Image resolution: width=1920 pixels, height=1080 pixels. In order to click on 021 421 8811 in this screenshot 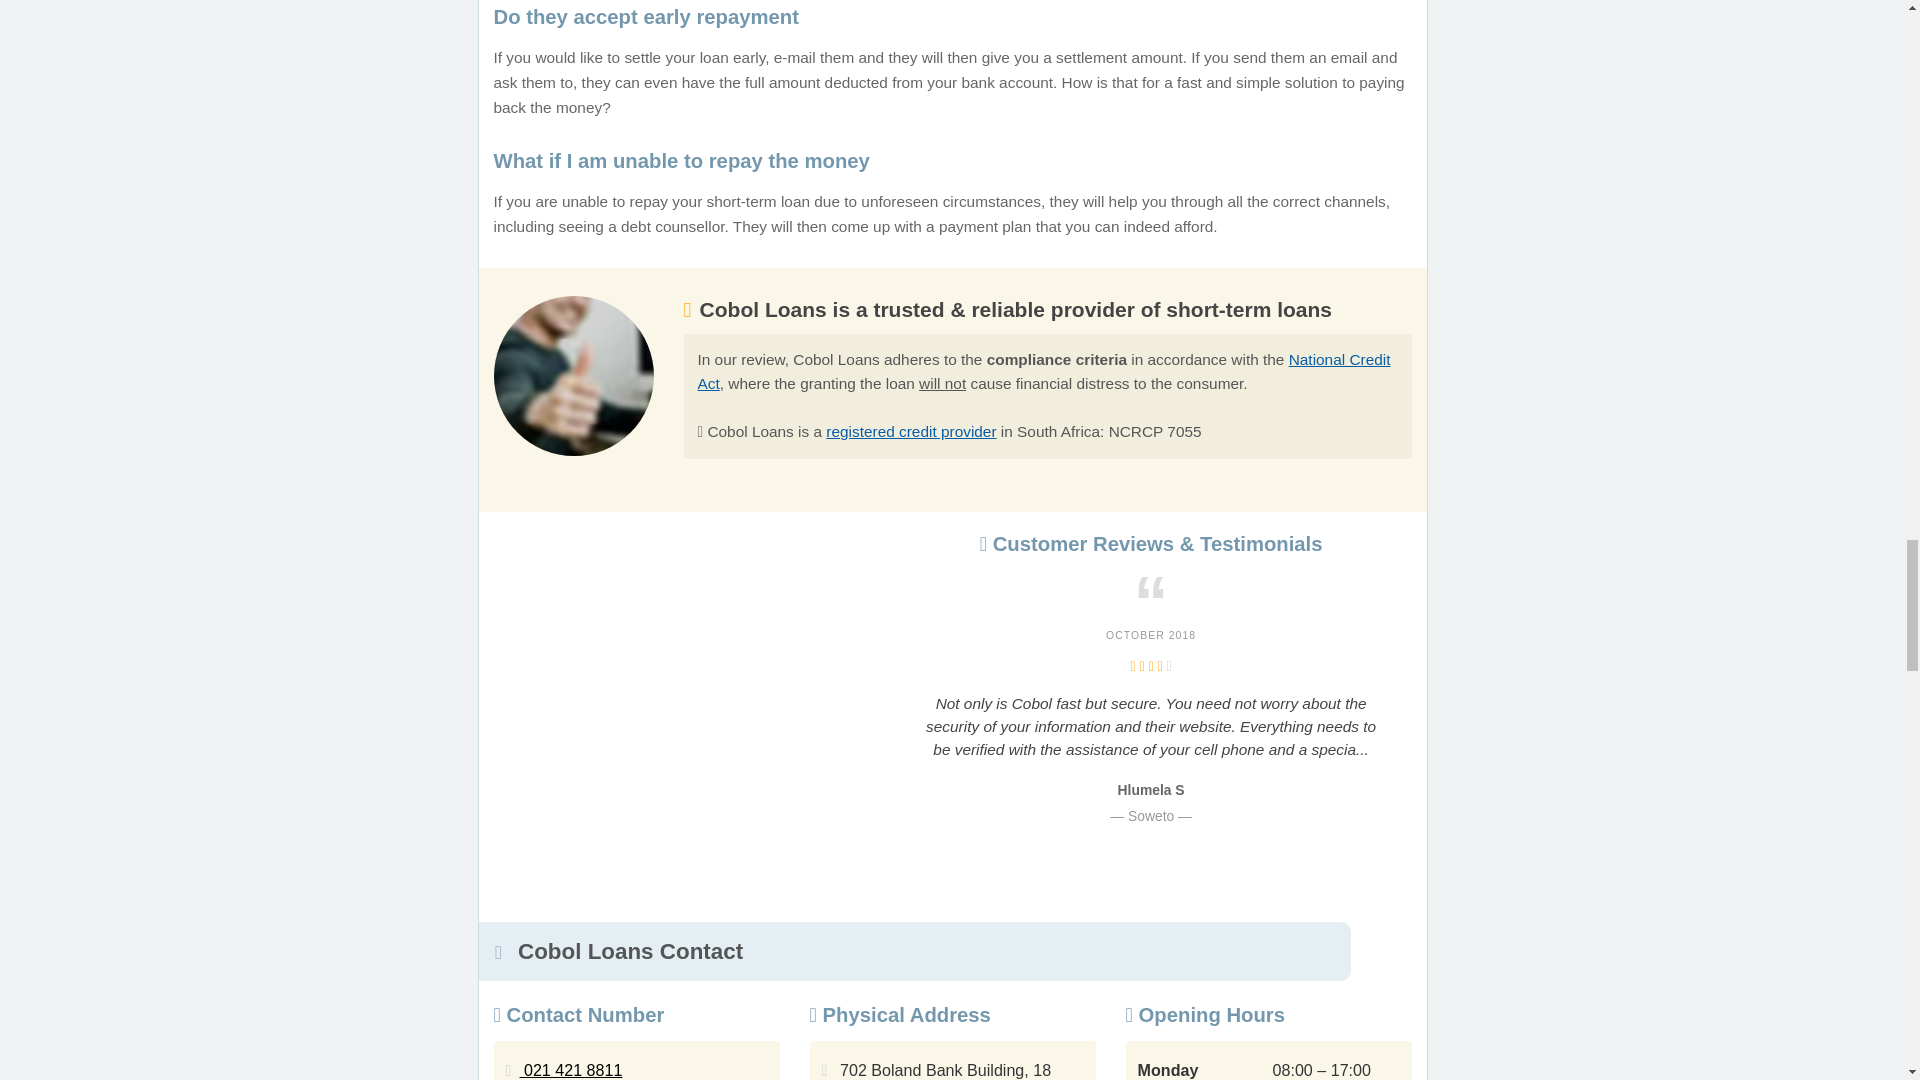, I will do `click(571, 1069)`.